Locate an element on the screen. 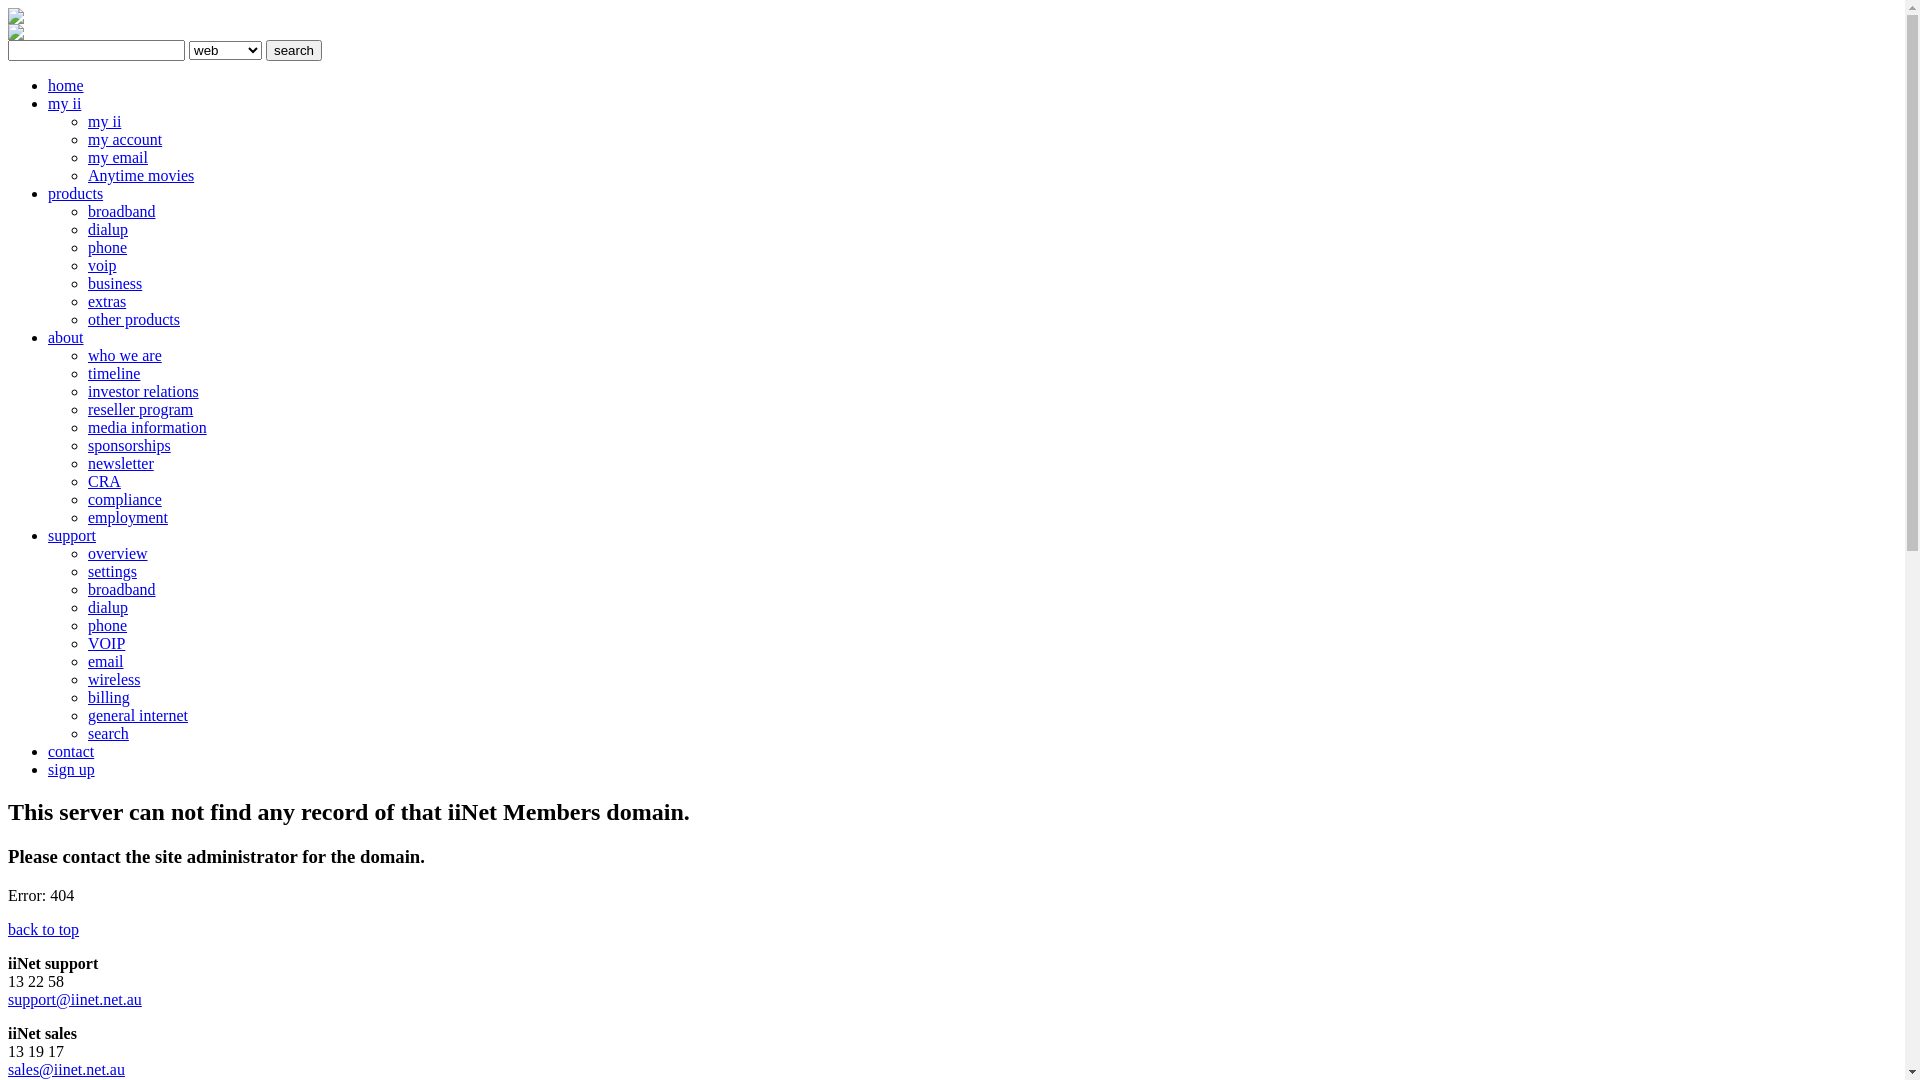 The width and height of the screenshot is (1920, 1080). home is located at coordinates (66, 86).